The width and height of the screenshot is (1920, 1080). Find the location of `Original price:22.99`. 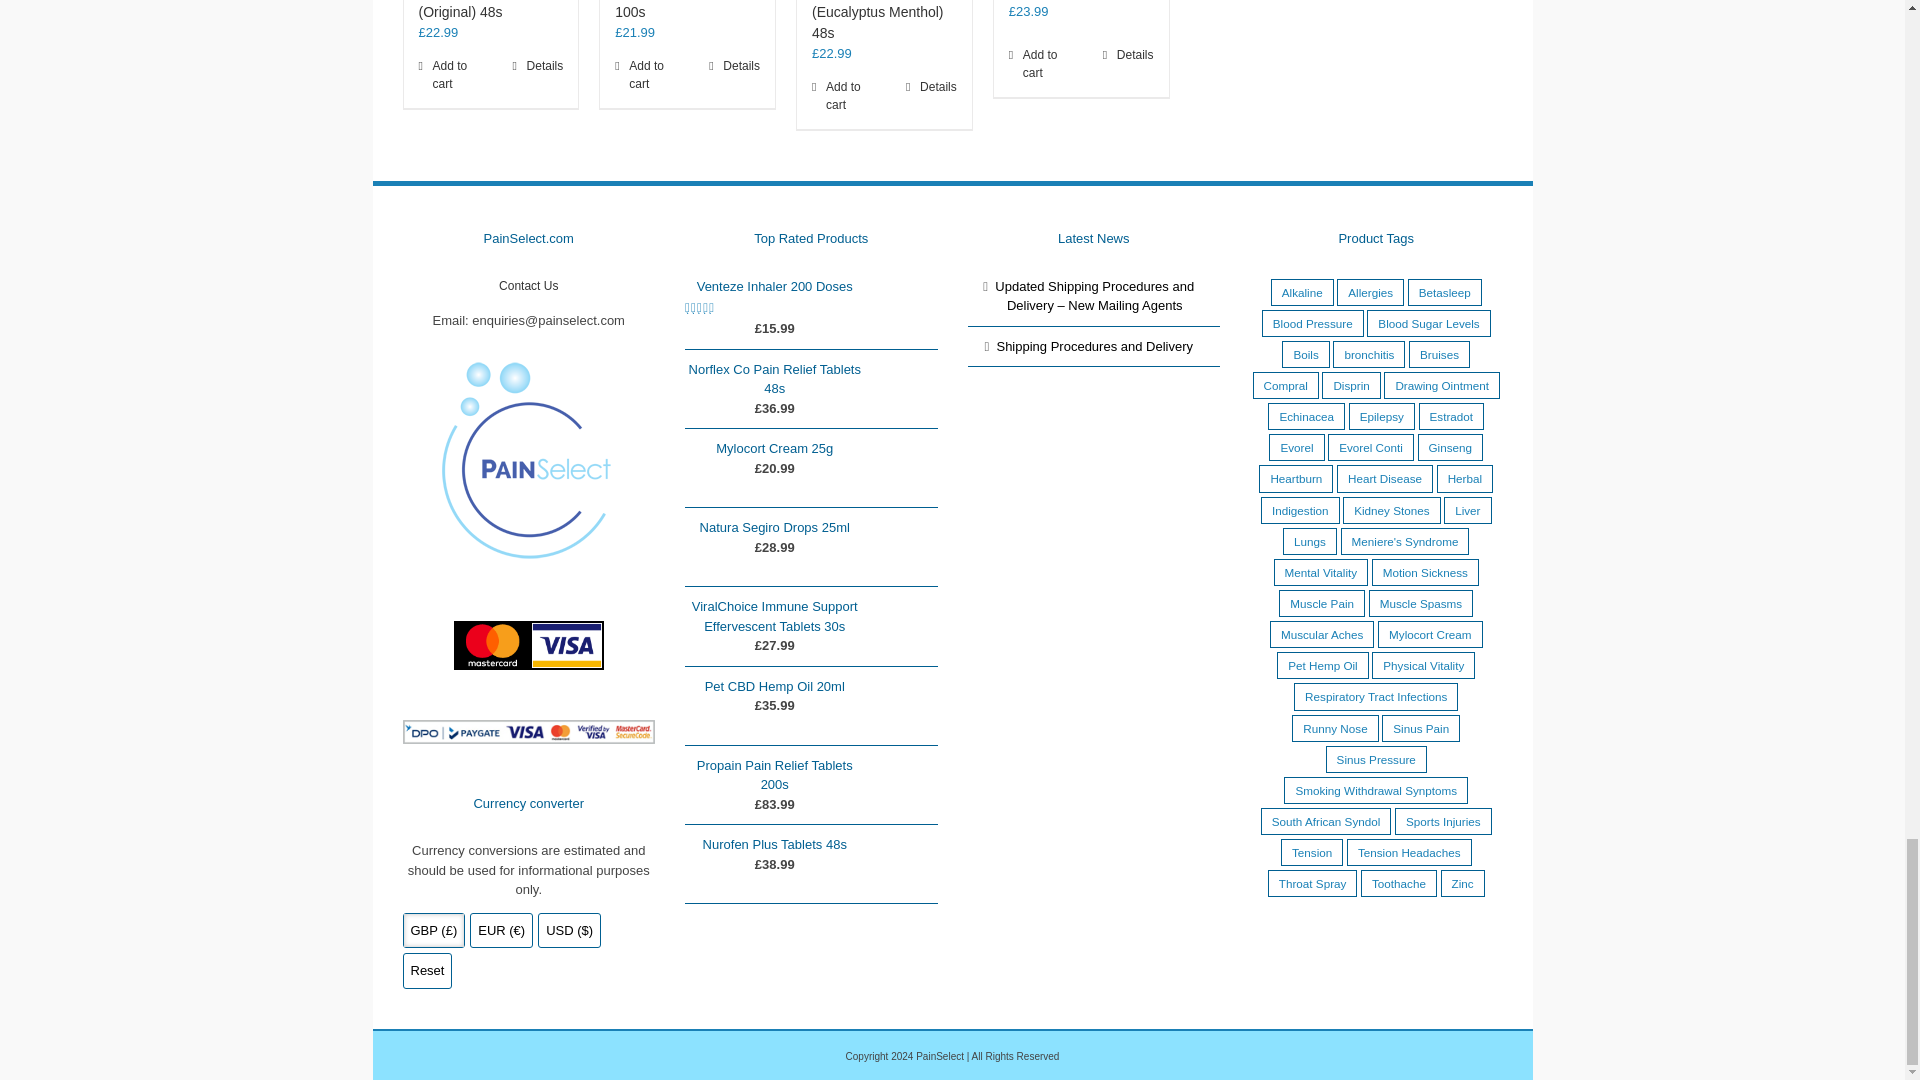

Original price:22.99 is located at coordinates (832, 53).